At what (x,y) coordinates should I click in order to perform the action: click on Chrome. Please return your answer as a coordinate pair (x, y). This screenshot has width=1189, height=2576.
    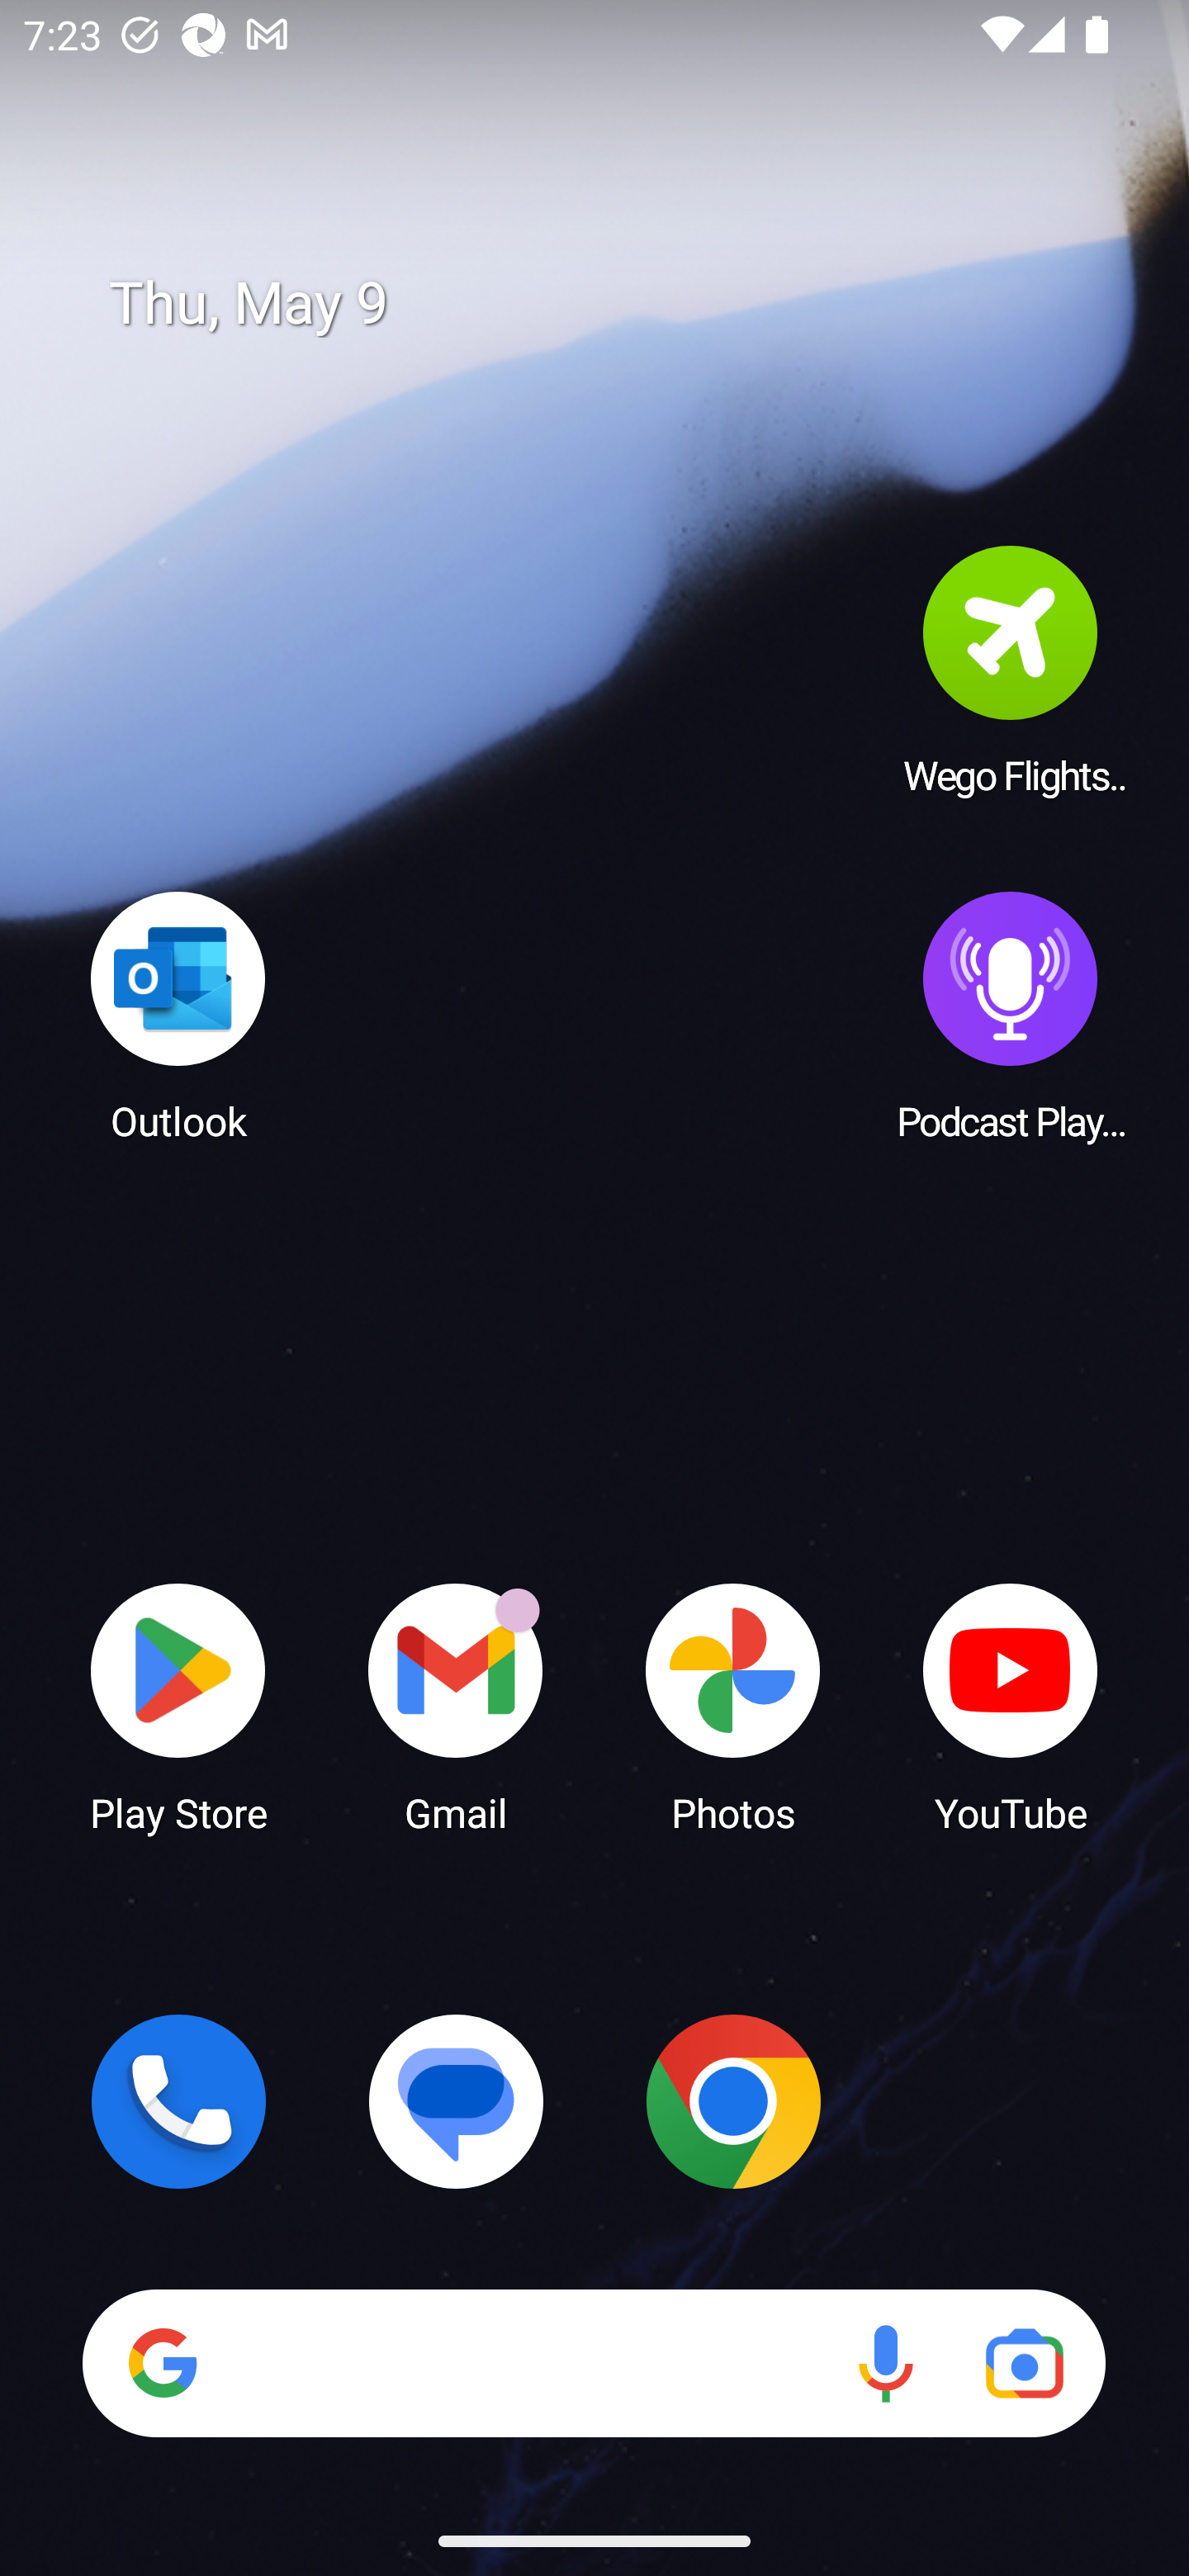
    Looking at the image, I should click on (733, 2101).